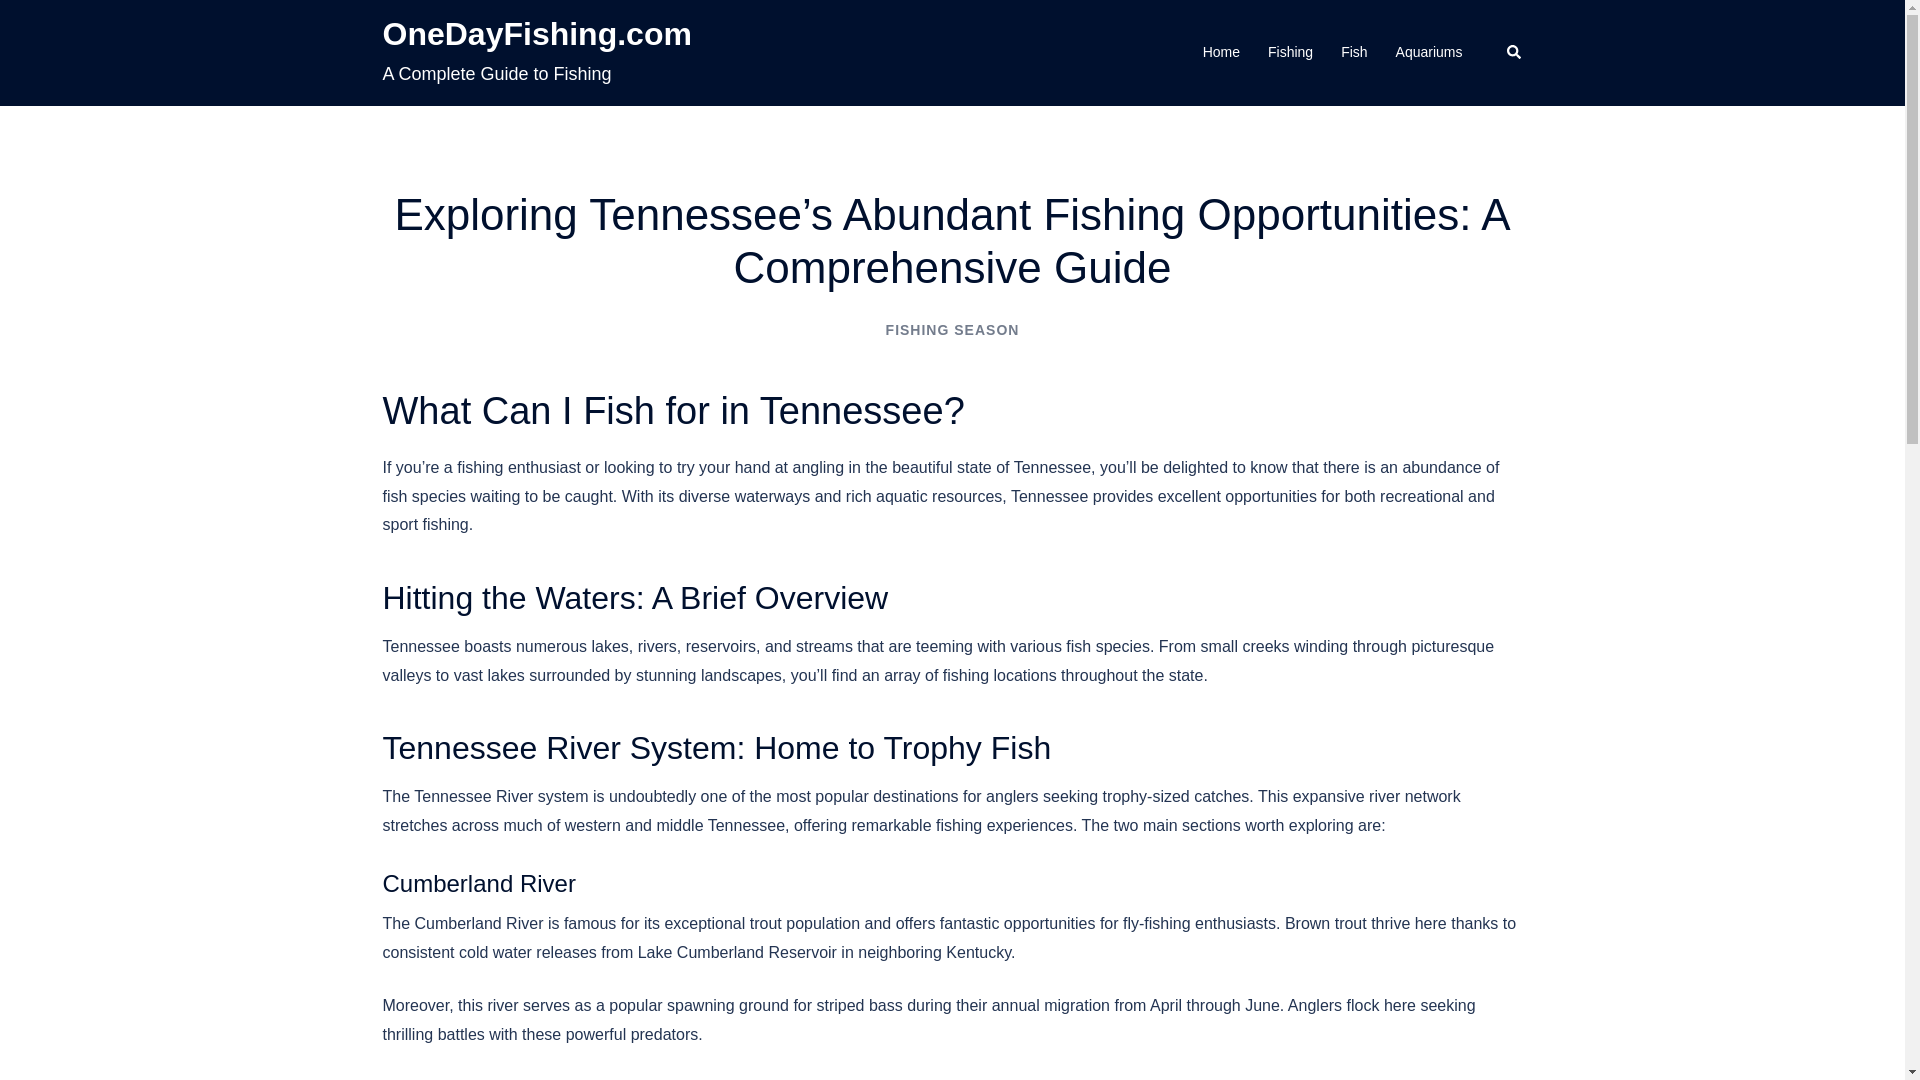 This screenshot has width=1920, height=1080. I want to click on OneDayFishing.com, so click(536, 34).